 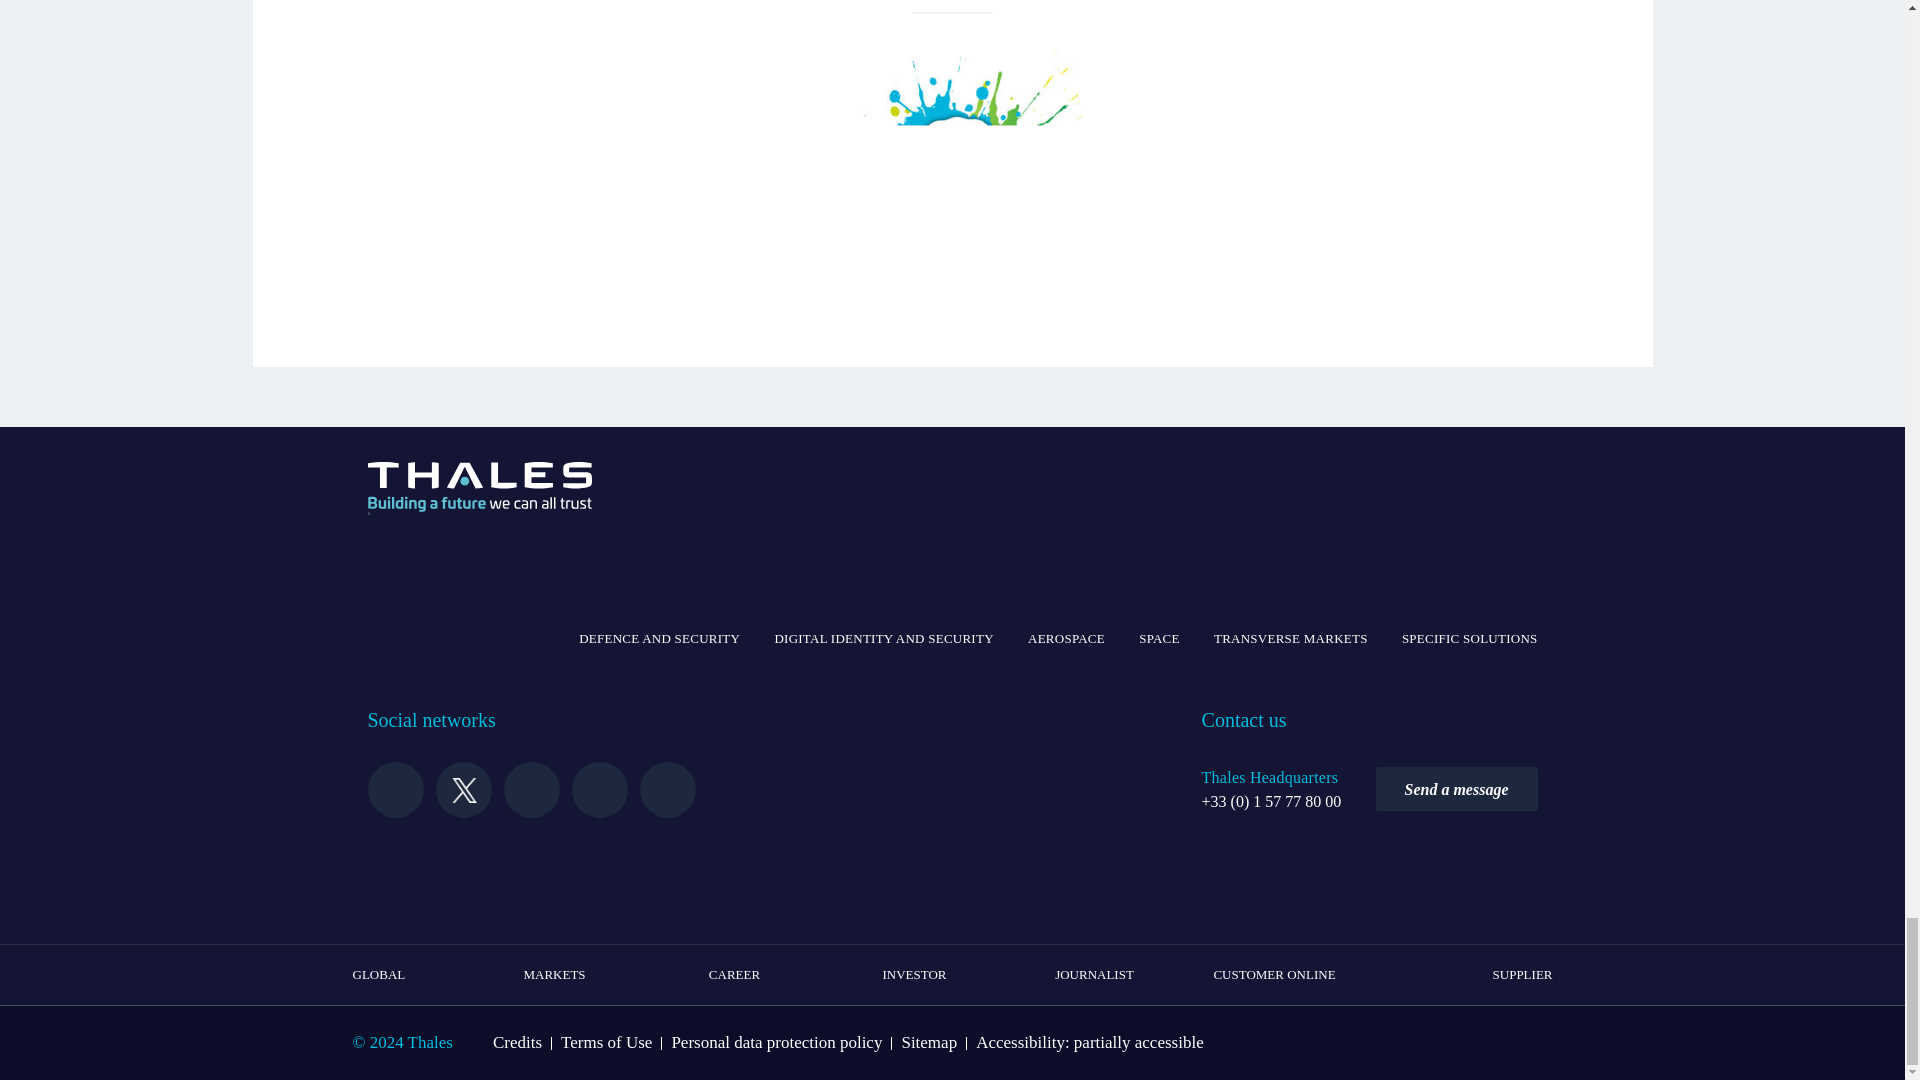 What do you see at coordinates (1159, 639) in the screenshot?
I see `SPACE` at bounding box center [1159, 639].